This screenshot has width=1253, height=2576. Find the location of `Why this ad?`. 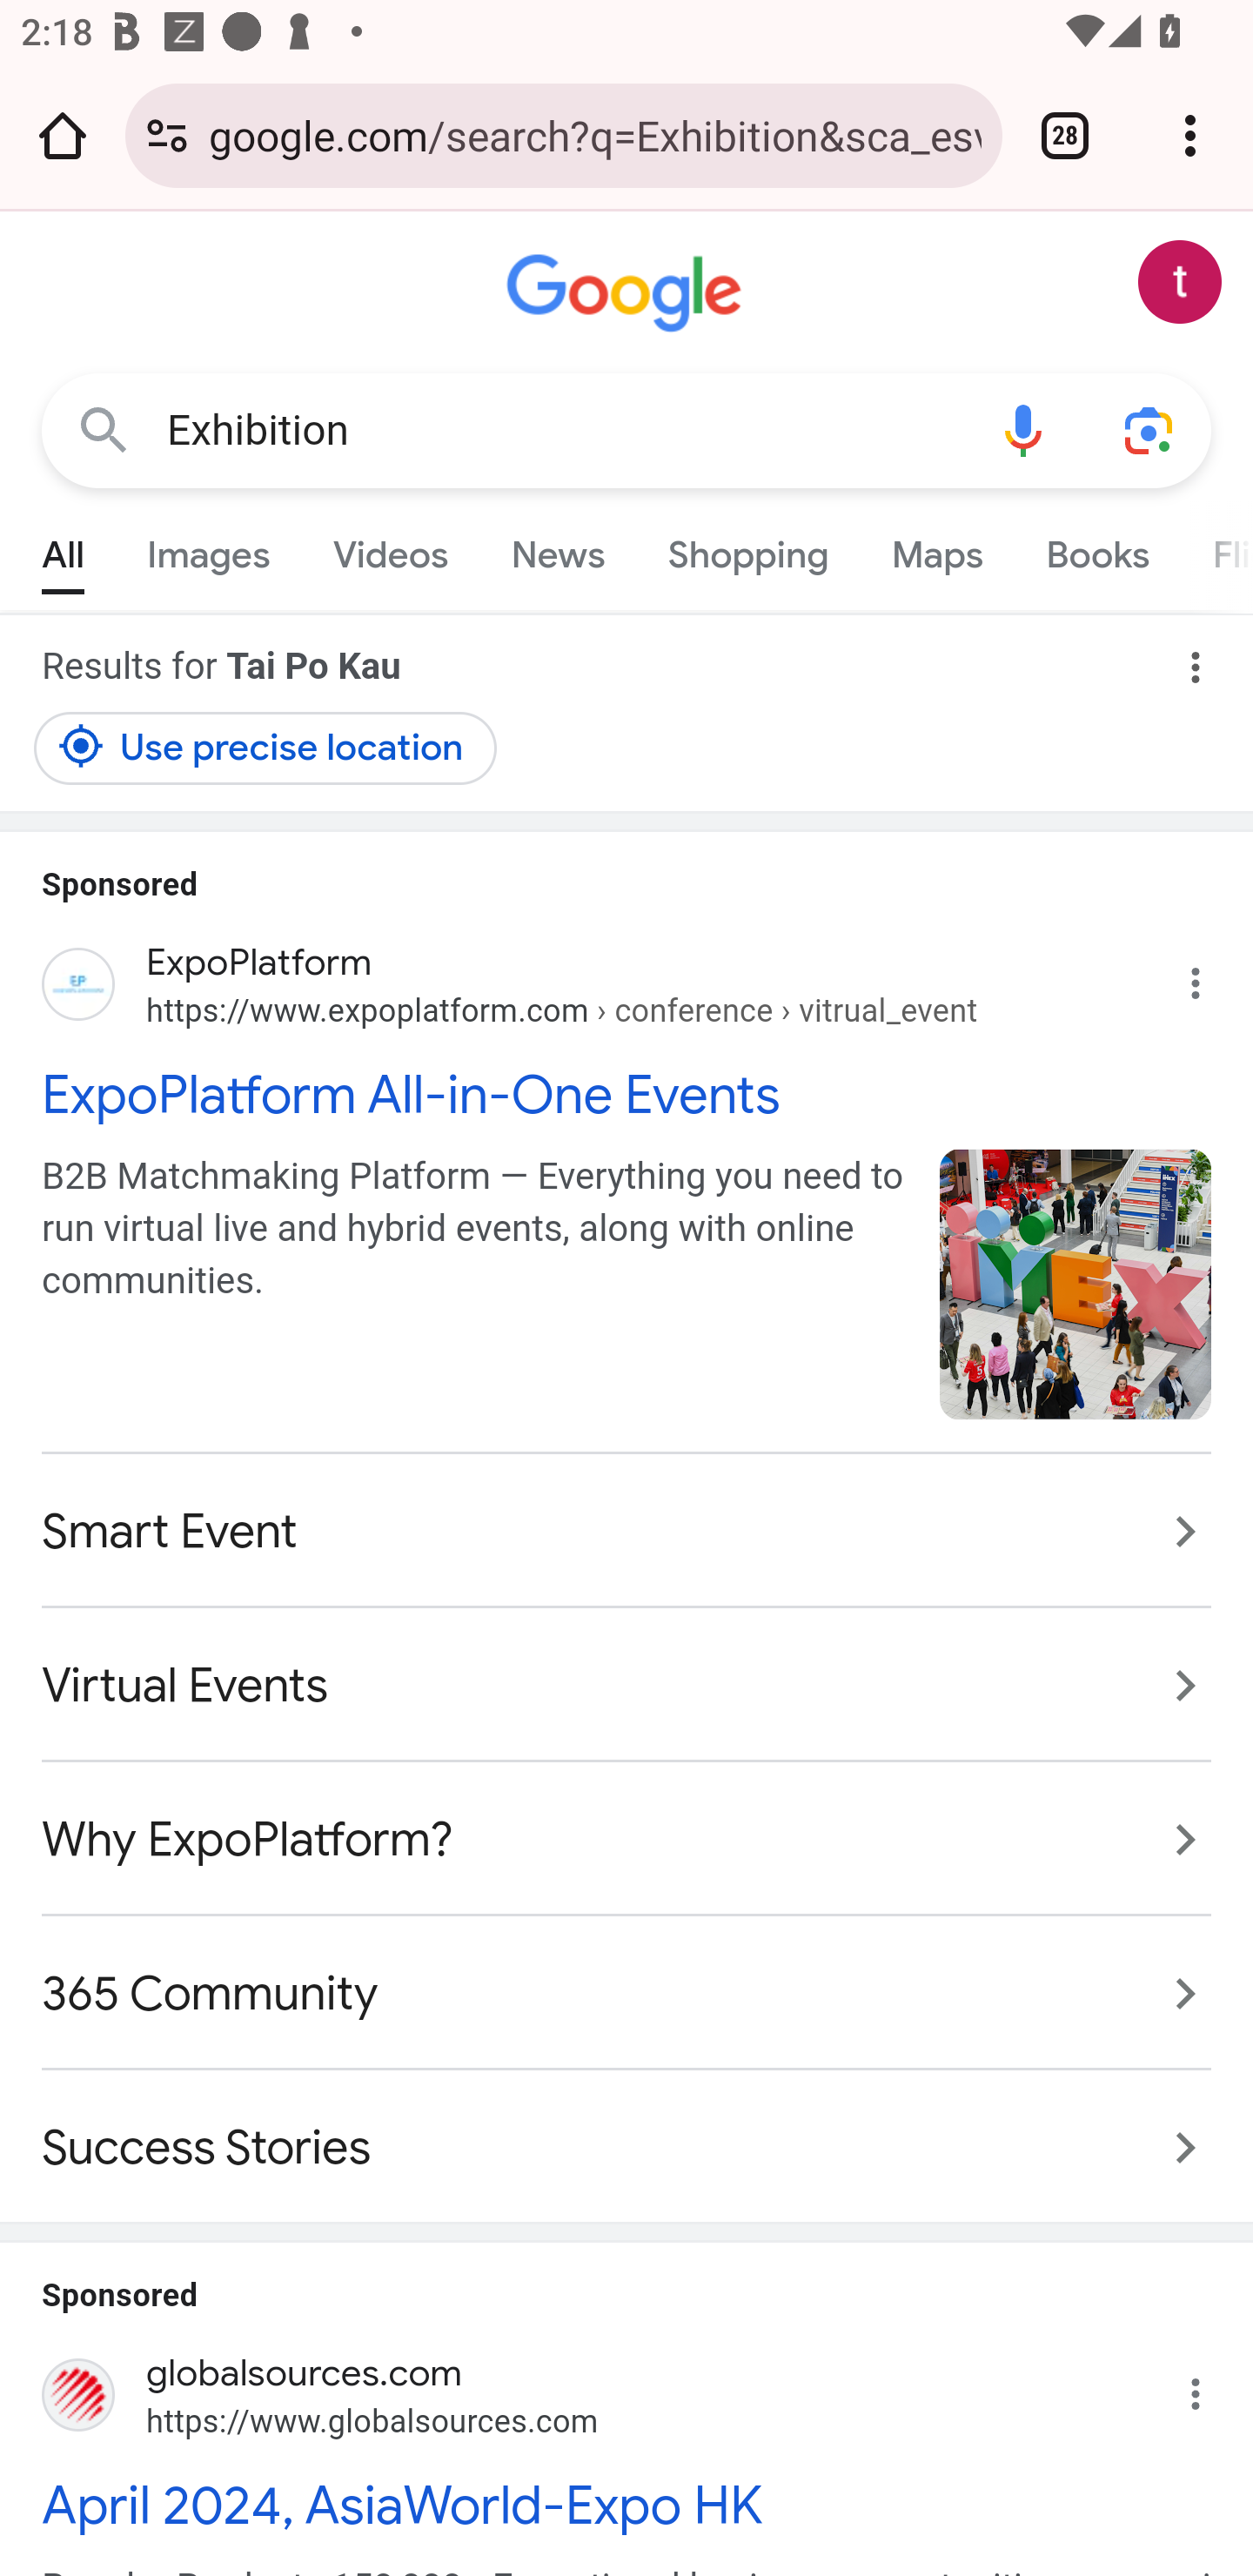

Why this ad? is located at coordinates (1212, 2386).